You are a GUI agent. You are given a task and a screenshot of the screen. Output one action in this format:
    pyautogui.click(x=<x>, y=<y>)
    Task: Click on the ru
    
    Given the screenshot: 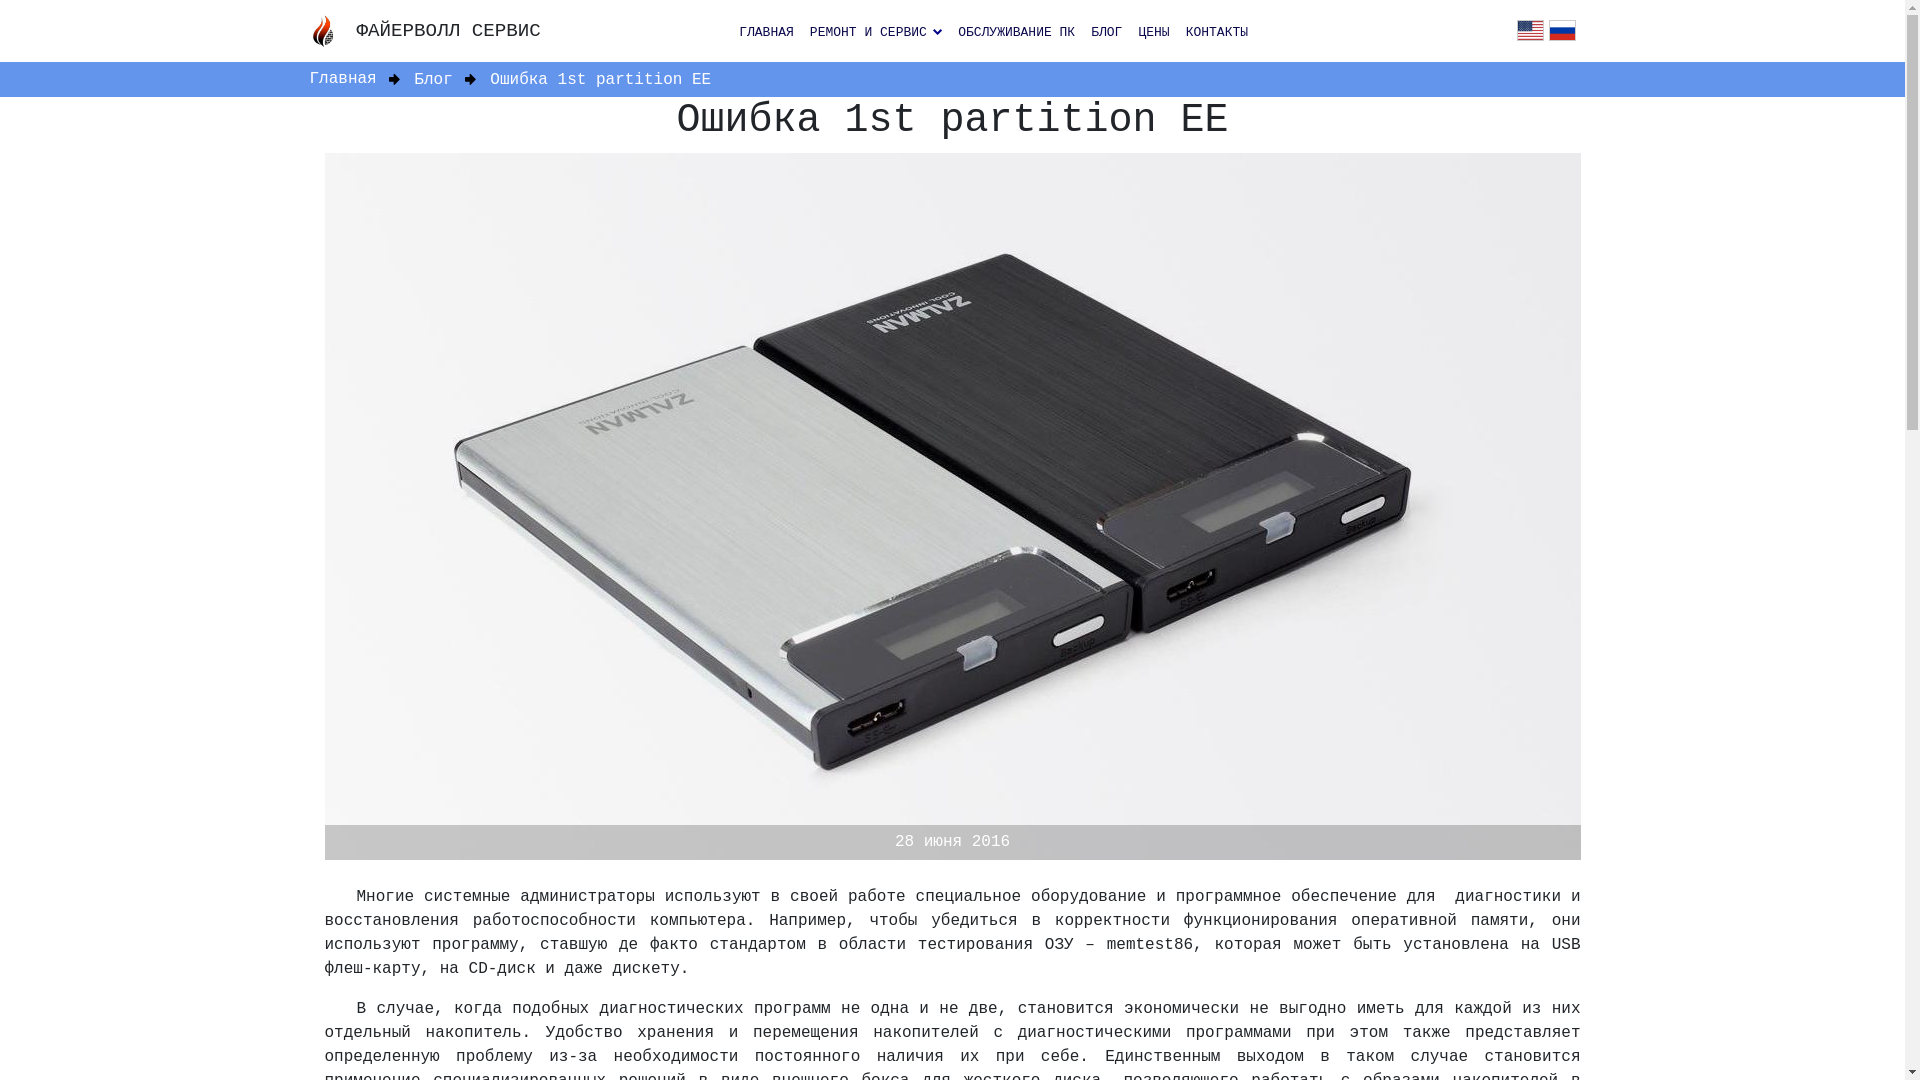 What is the action you would take?
    pyautogui.click(x=1562, y=32)
    